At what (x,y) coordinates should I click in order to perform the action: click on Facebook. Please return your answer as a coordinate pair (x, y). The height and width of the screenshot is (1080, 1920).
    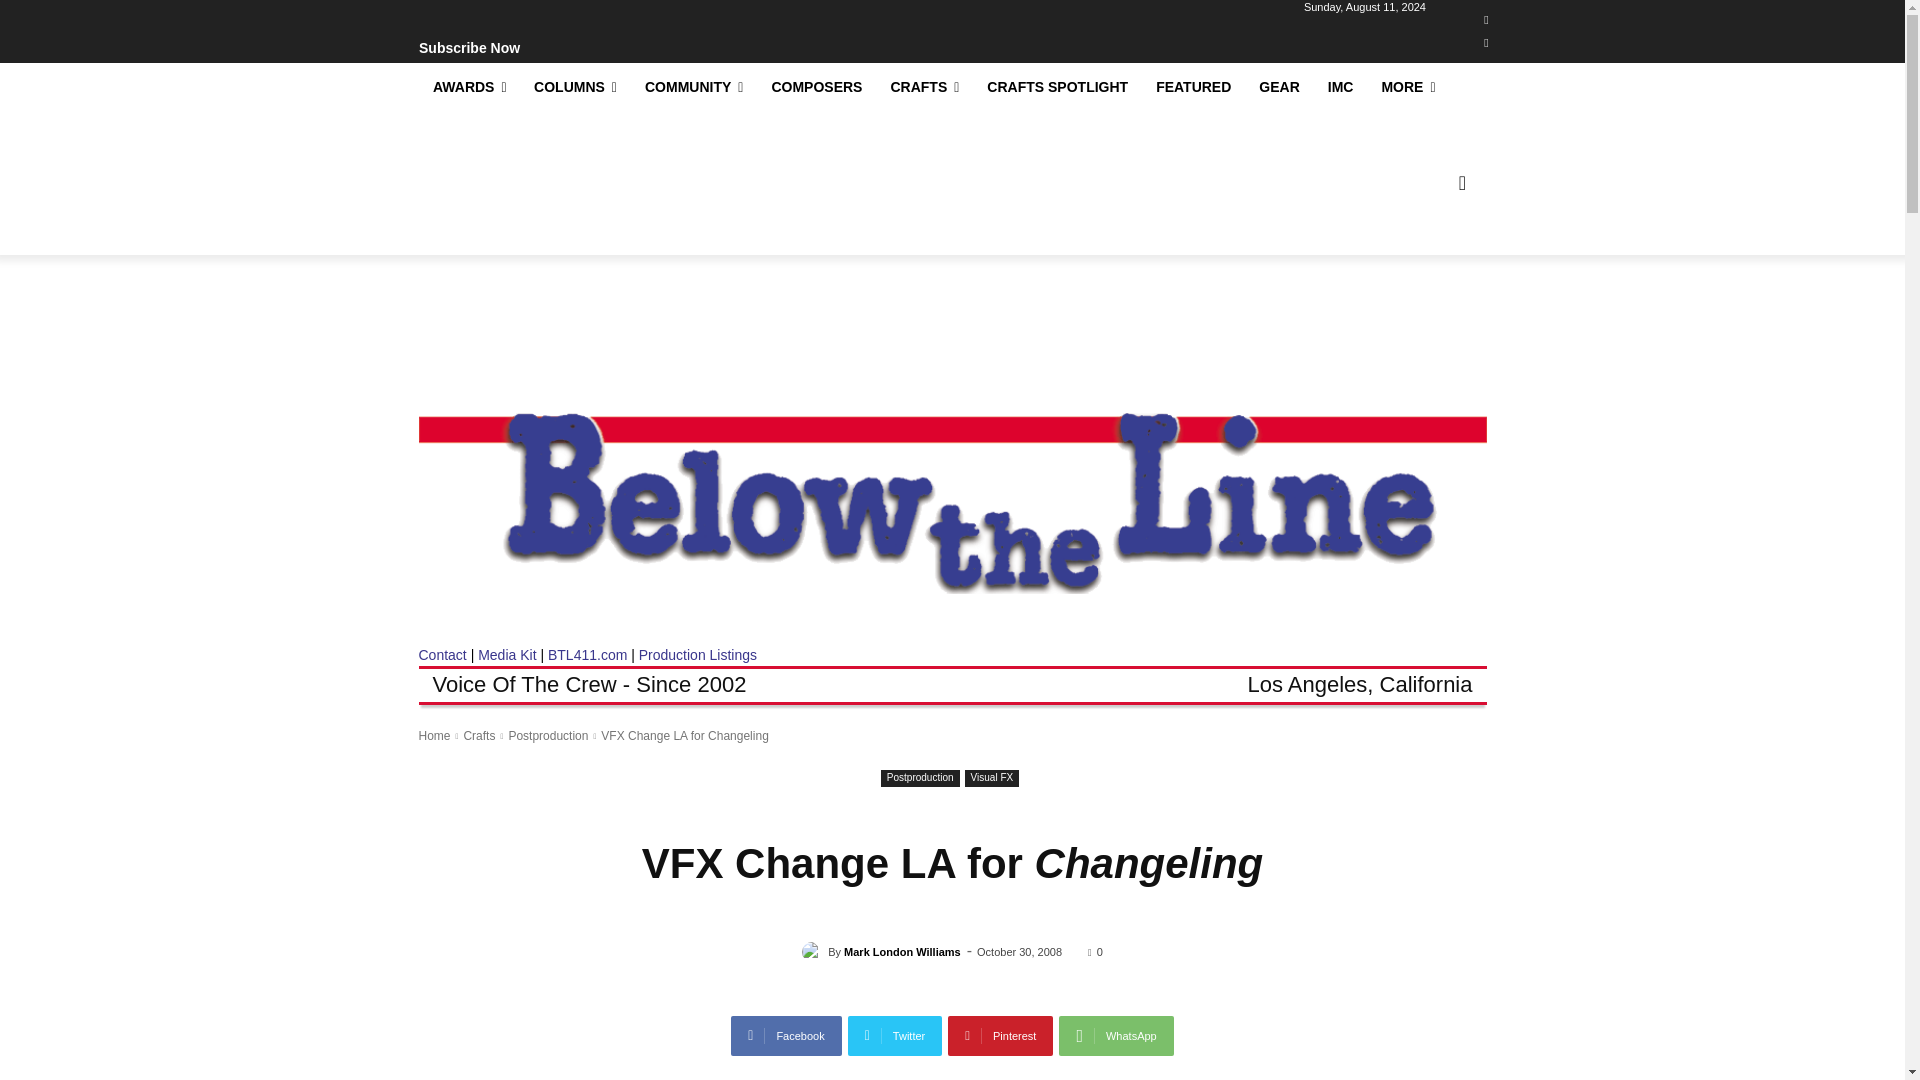
    Looking at the image, I should click on (786, 1036).